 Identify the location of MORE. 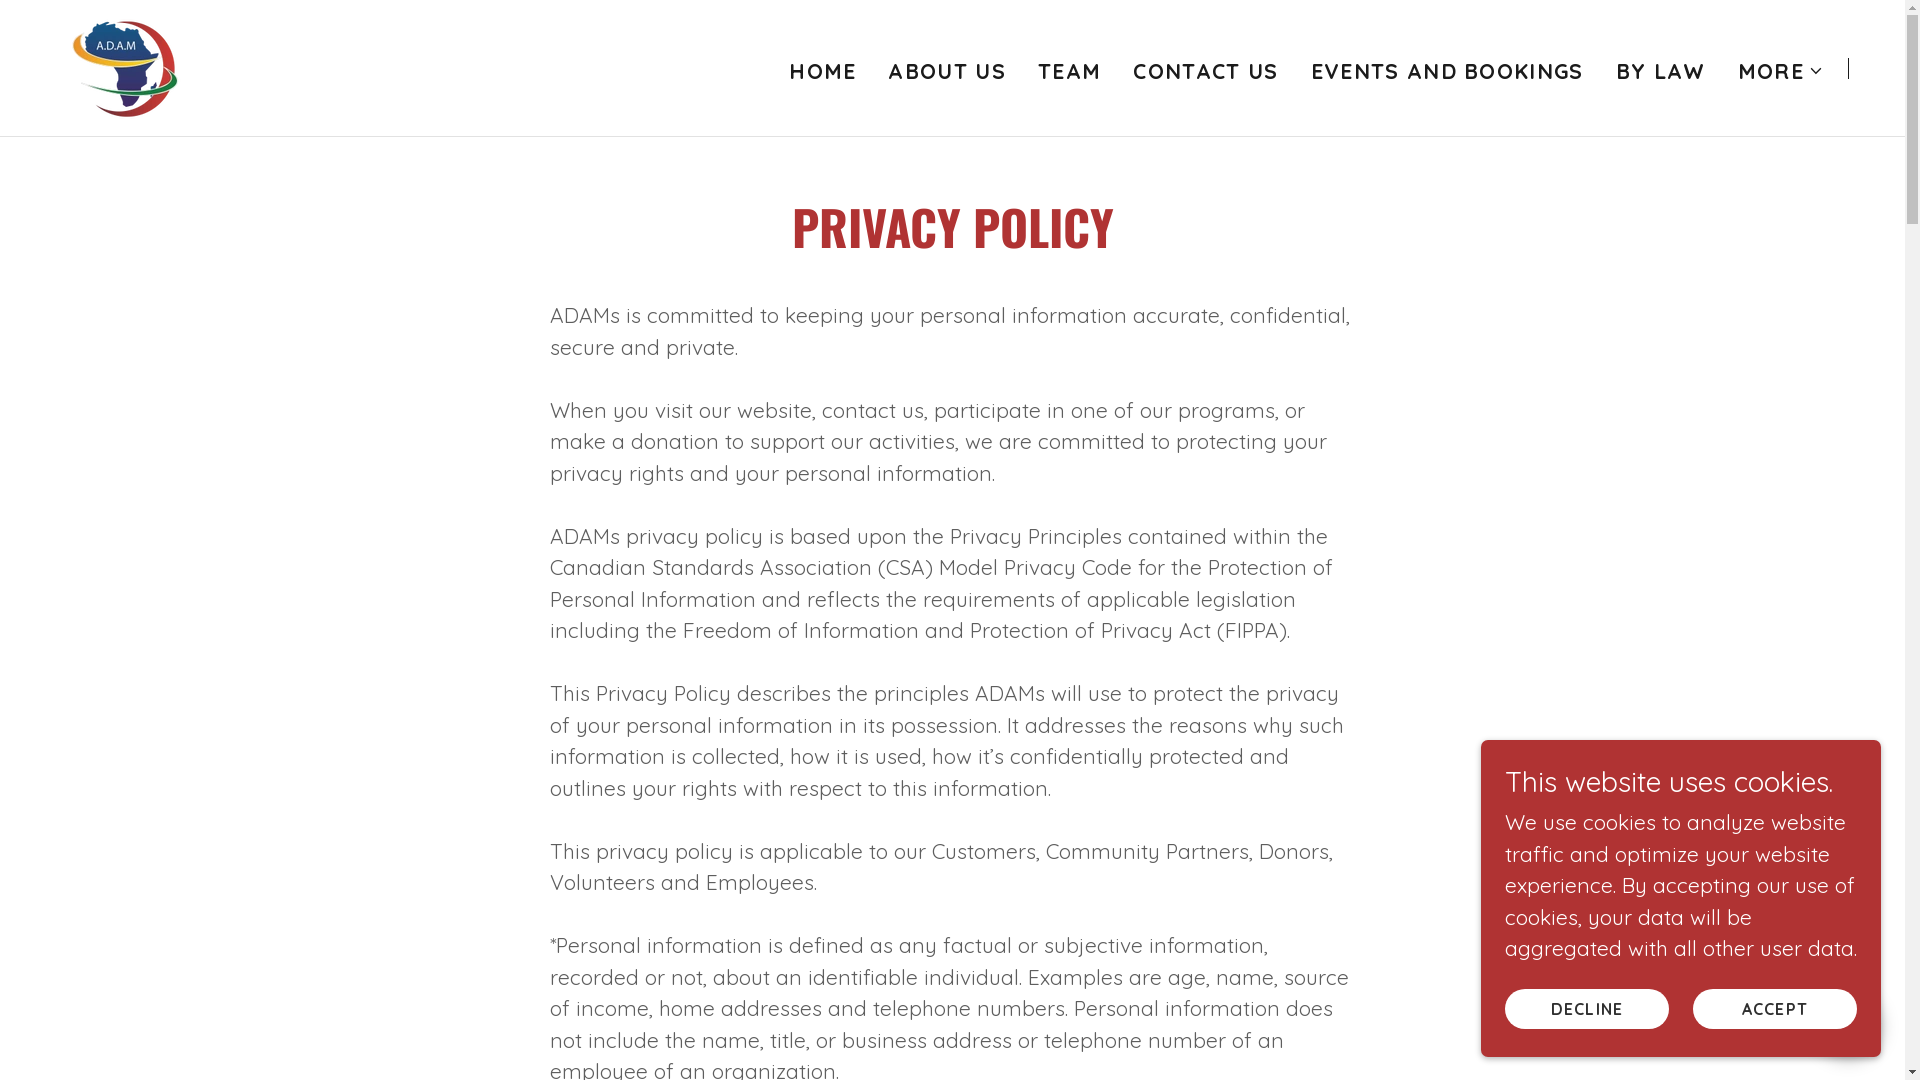
(1781, 70).